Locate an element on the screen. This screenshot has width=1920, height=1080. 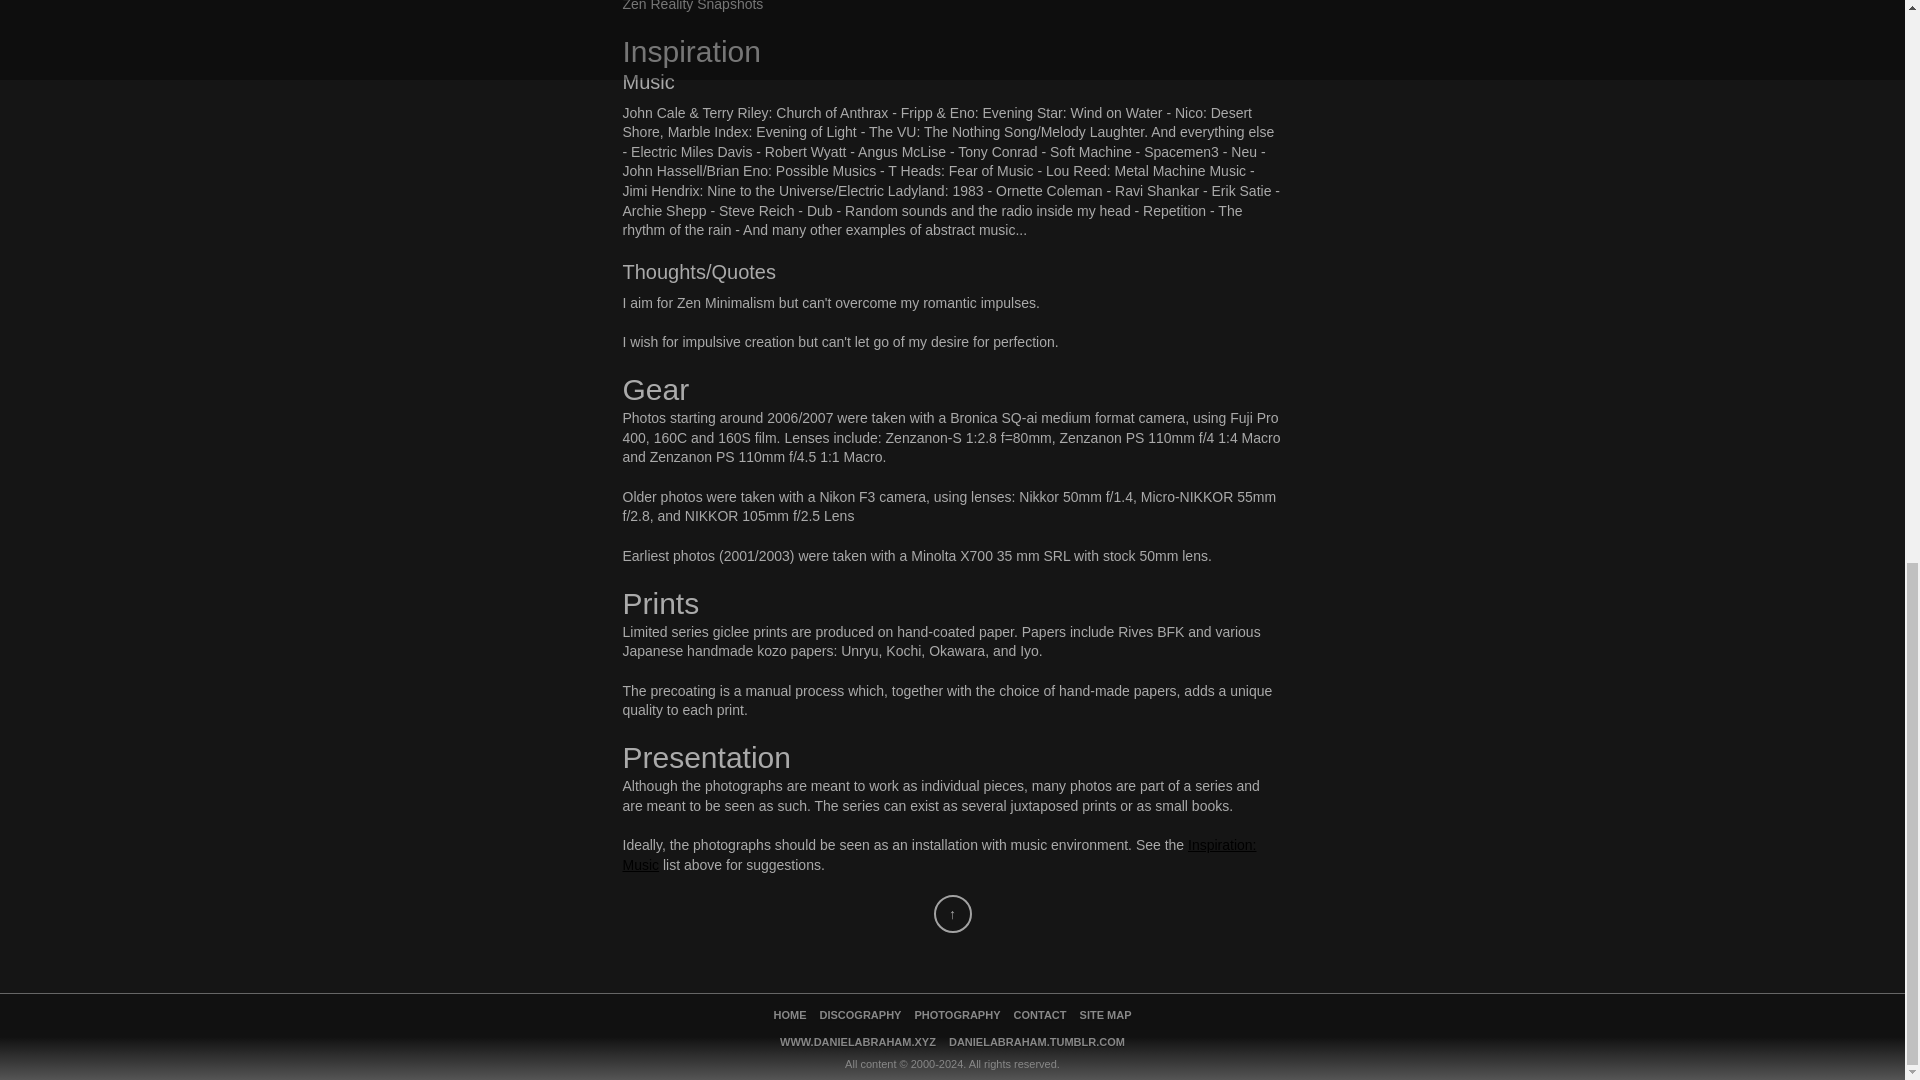
HOME is located at coordinates (789, 1015).